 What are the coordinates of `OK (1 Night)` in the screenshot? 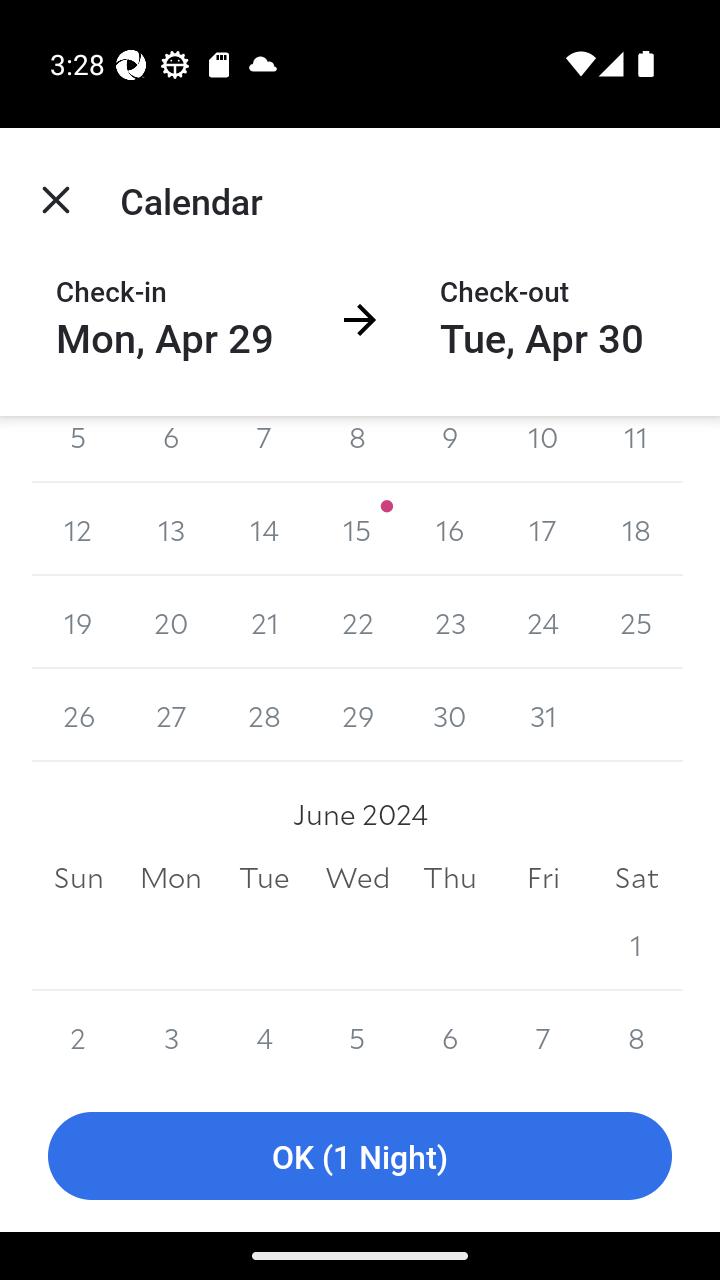 It's located at (360, 1156).